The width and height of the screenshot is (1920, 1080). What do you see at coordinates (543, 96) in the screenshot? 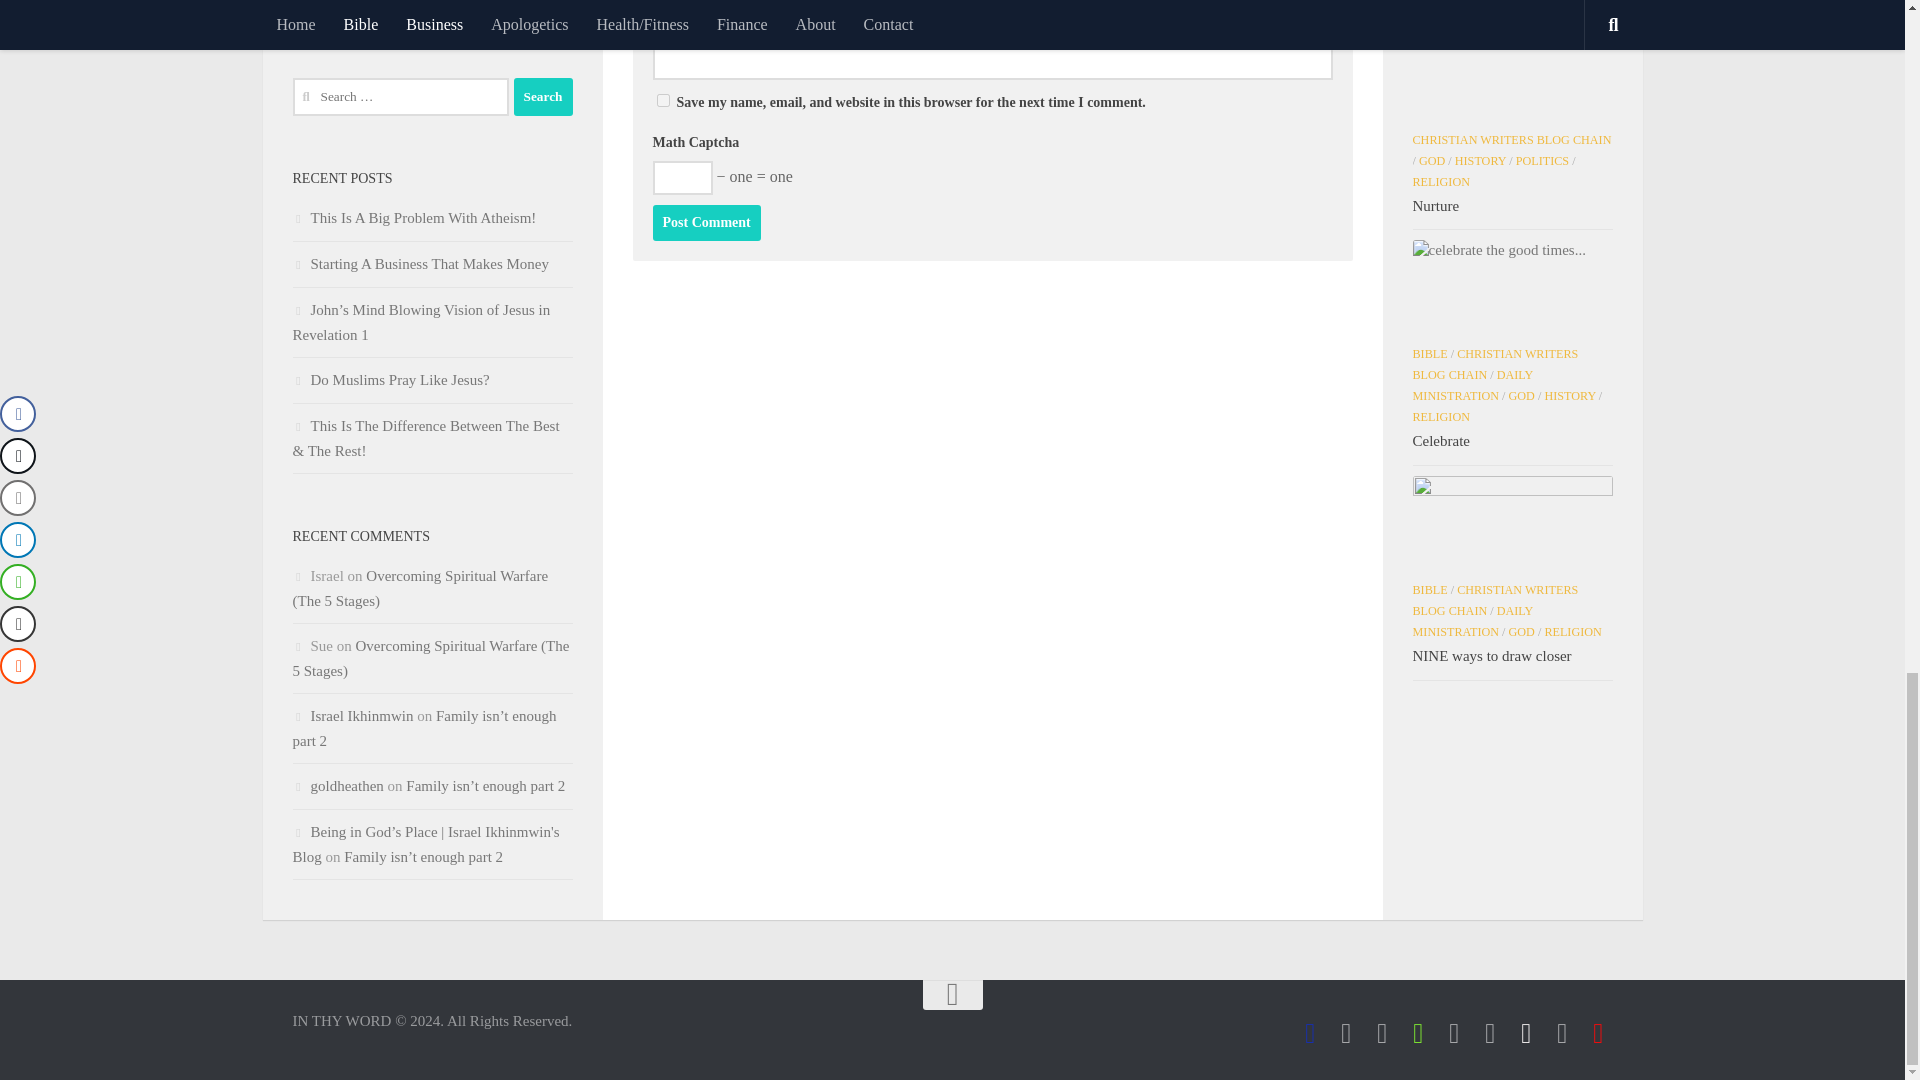
I see `Search` at bounding box center [543, 96].